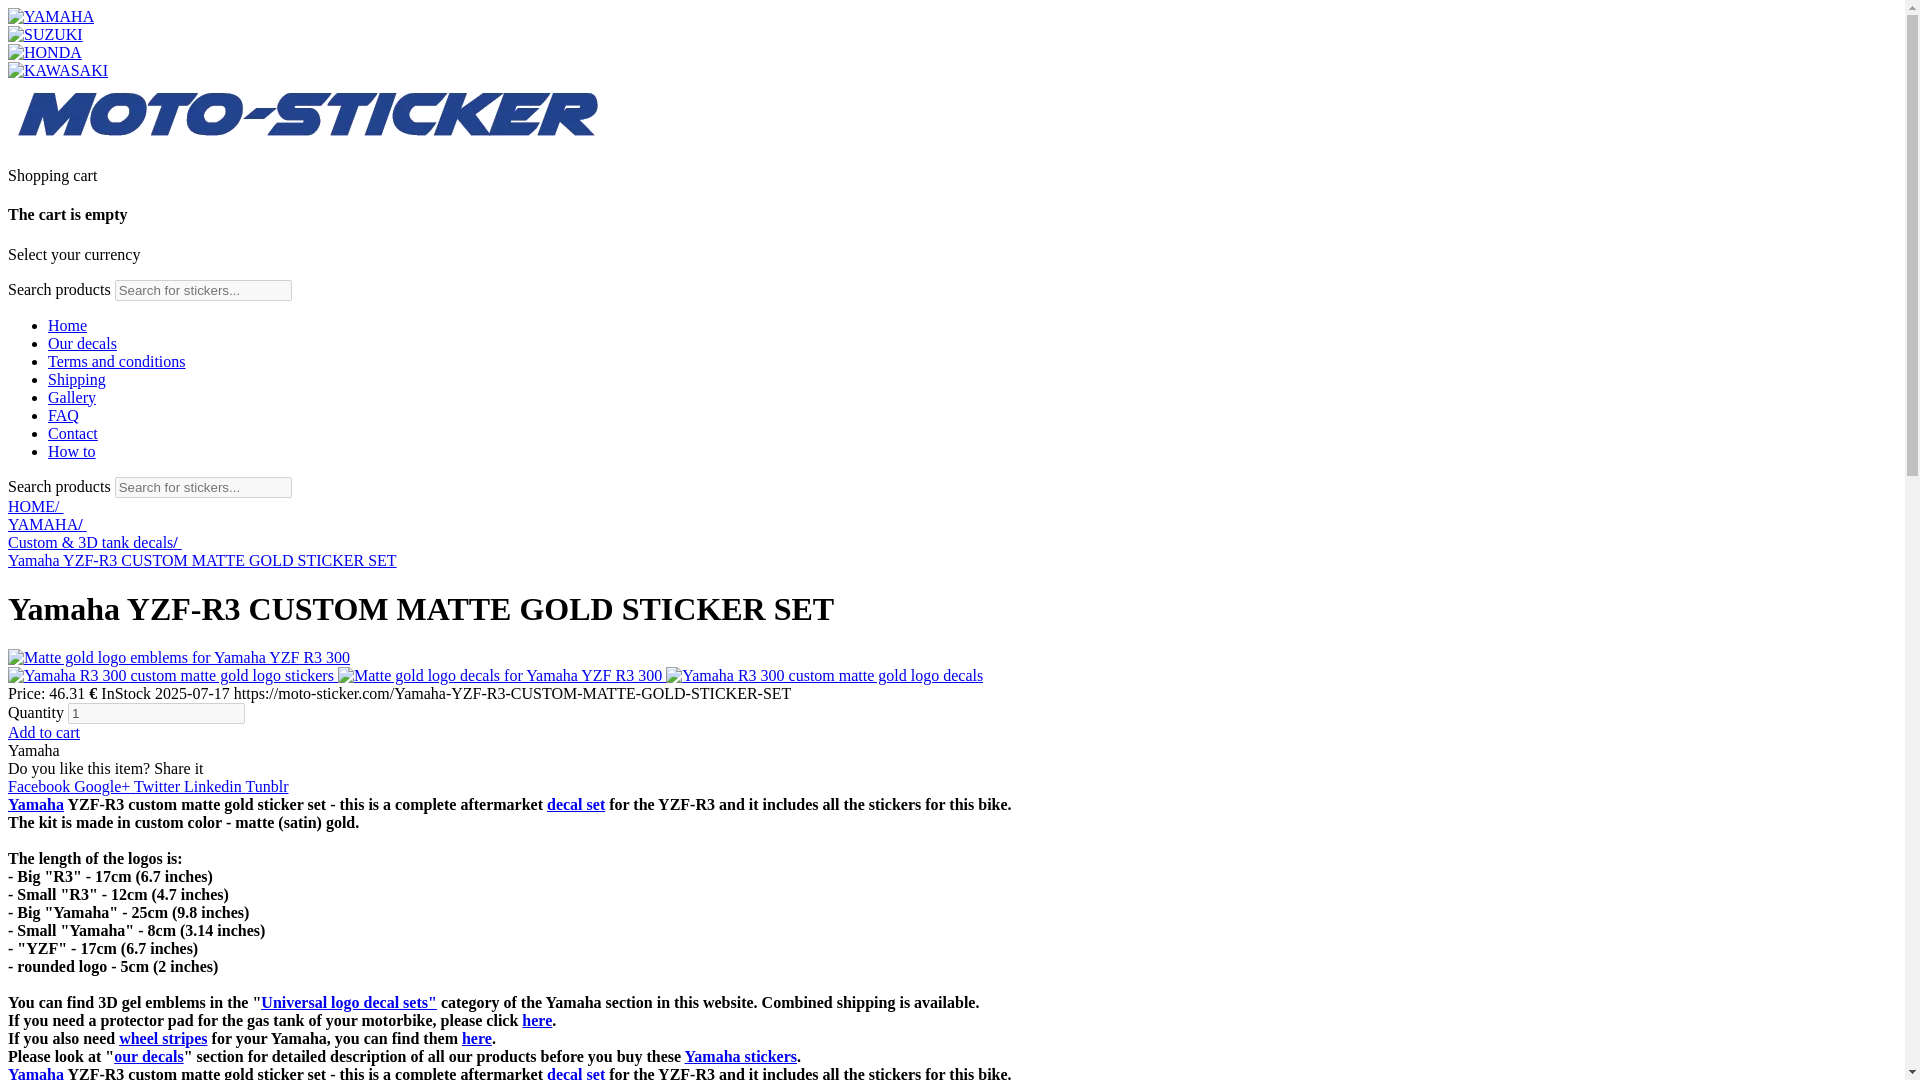 The image size is (1920, 1080). What do you see at coordinates (432, 1002) in the screenshot?
I see `"` at bounding box center [432, 1002].